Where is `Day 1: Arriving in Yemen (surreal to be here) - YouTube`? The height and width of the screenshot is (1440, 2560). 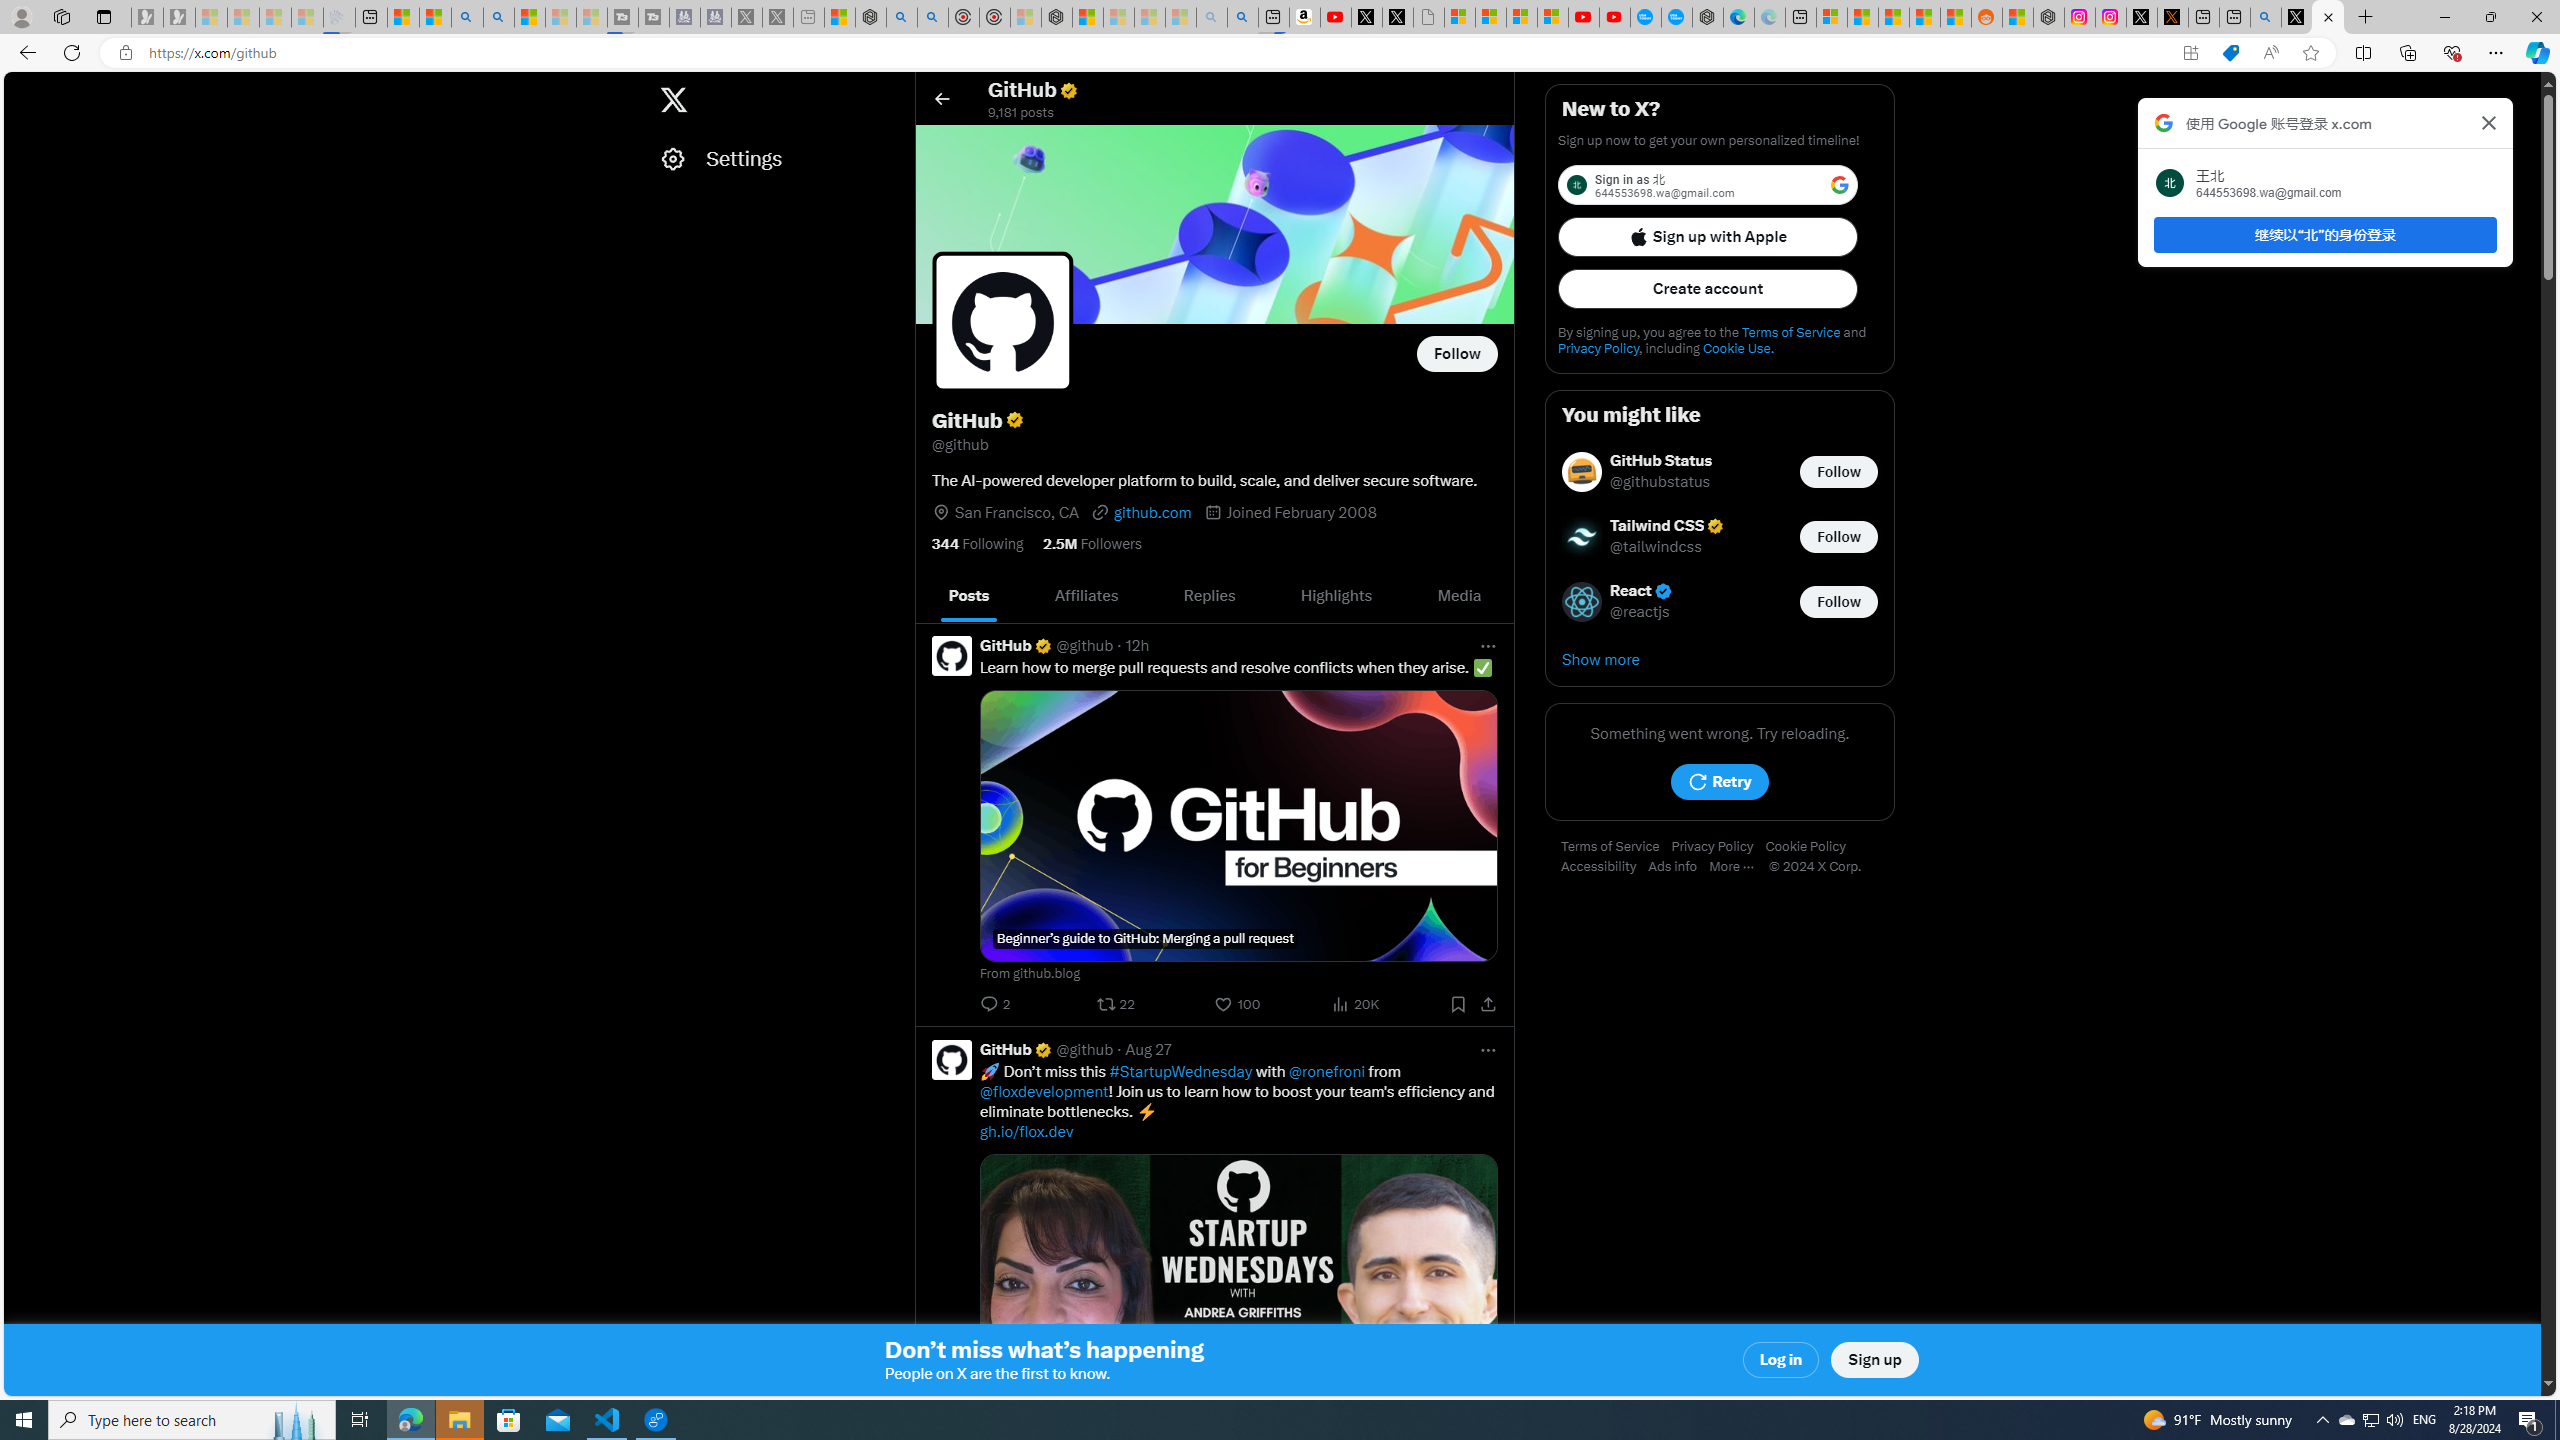
Day 1: Arriving in Yemen (surreal to be here) - YouTube is located at coordinates (1334, 17).